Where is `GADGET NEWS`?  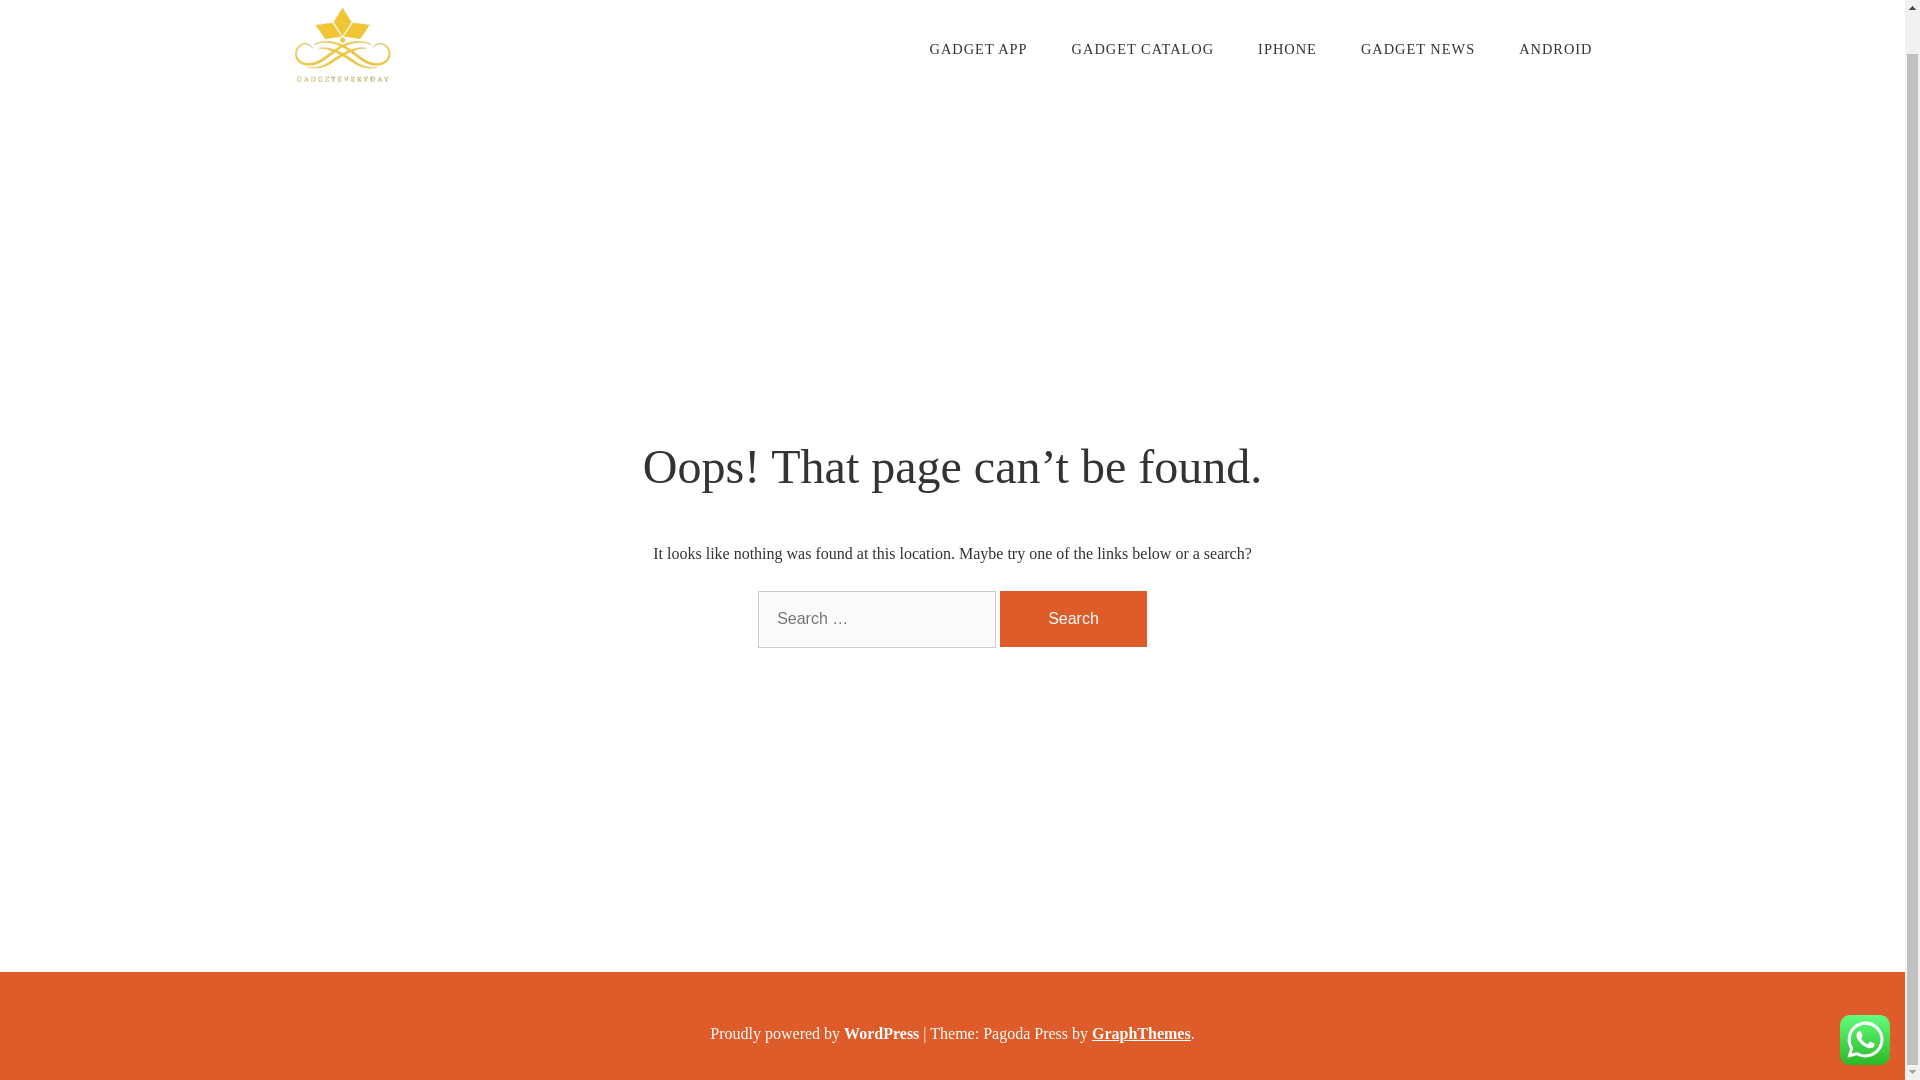 GADGET NEWS is located at coordinates (1418, 49).